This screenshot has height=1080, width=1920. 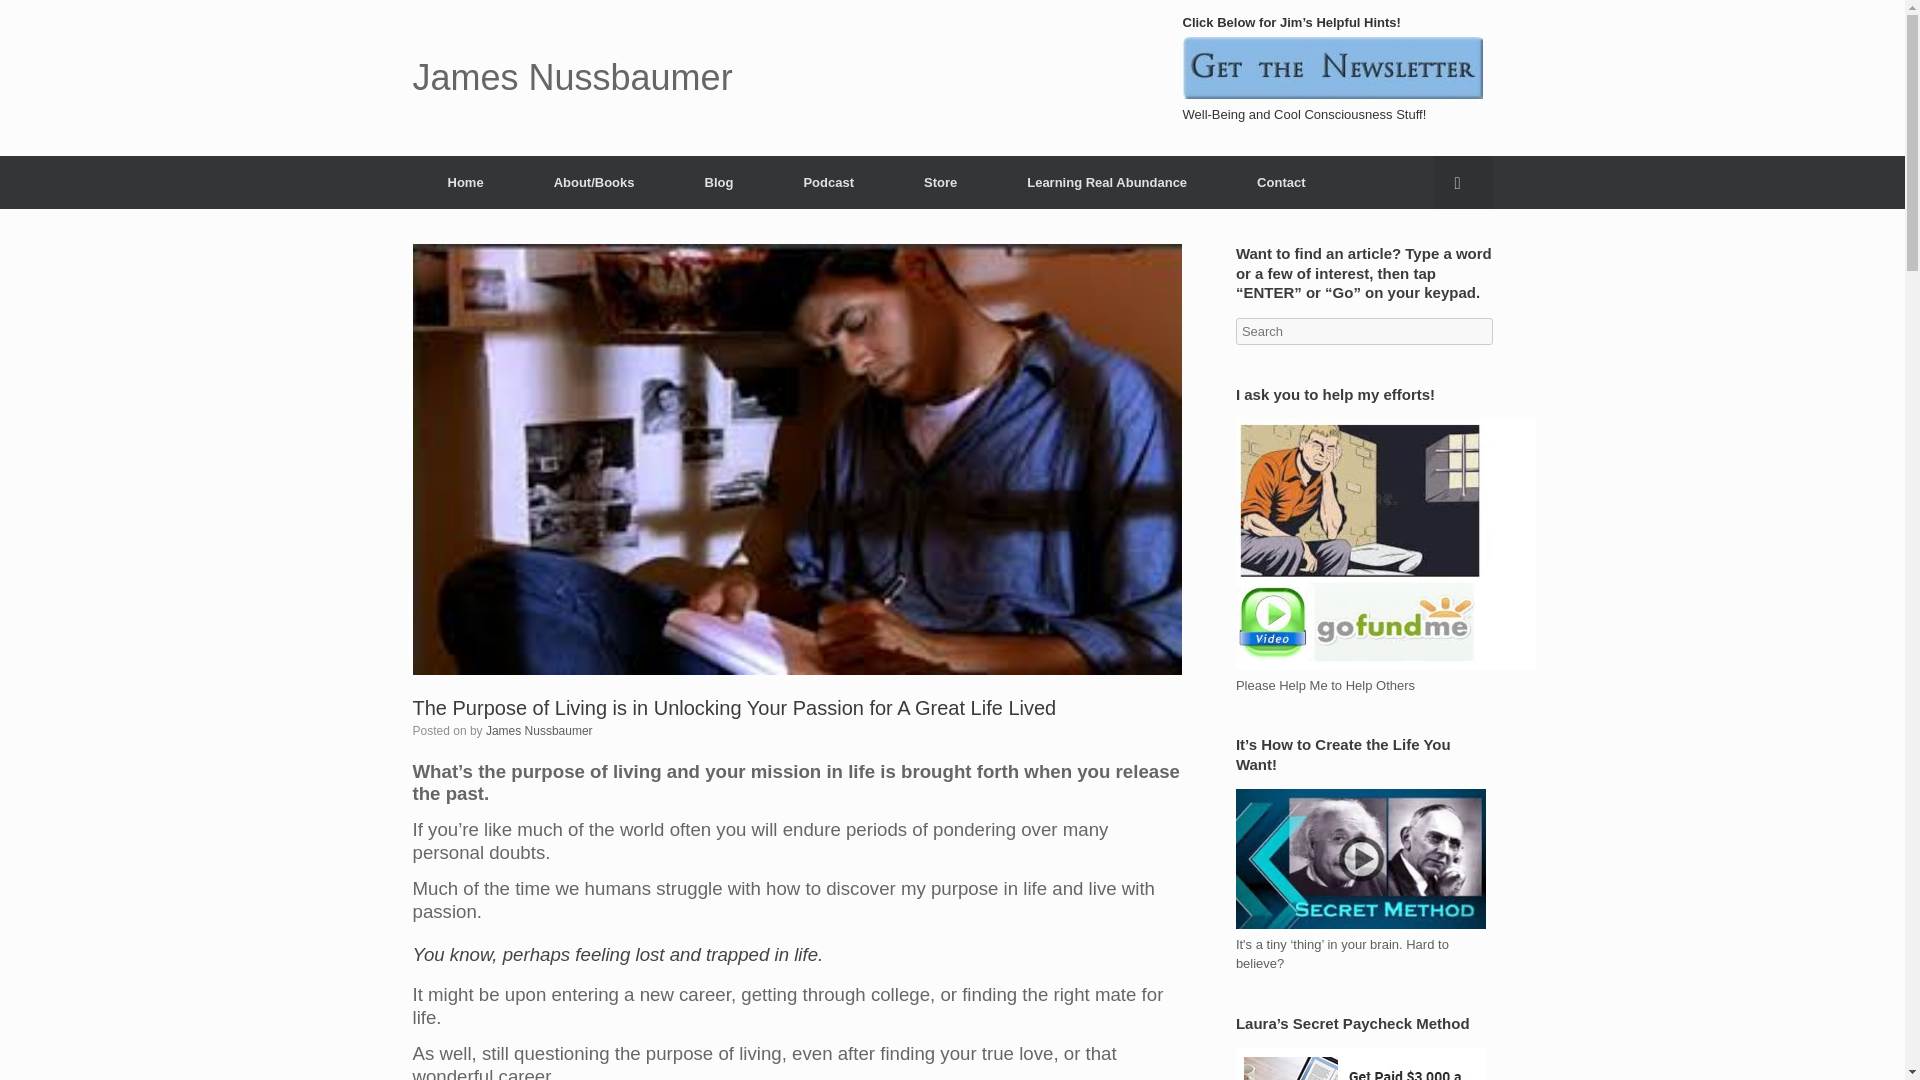 I want to click on Home, so click(x=465, y=182).